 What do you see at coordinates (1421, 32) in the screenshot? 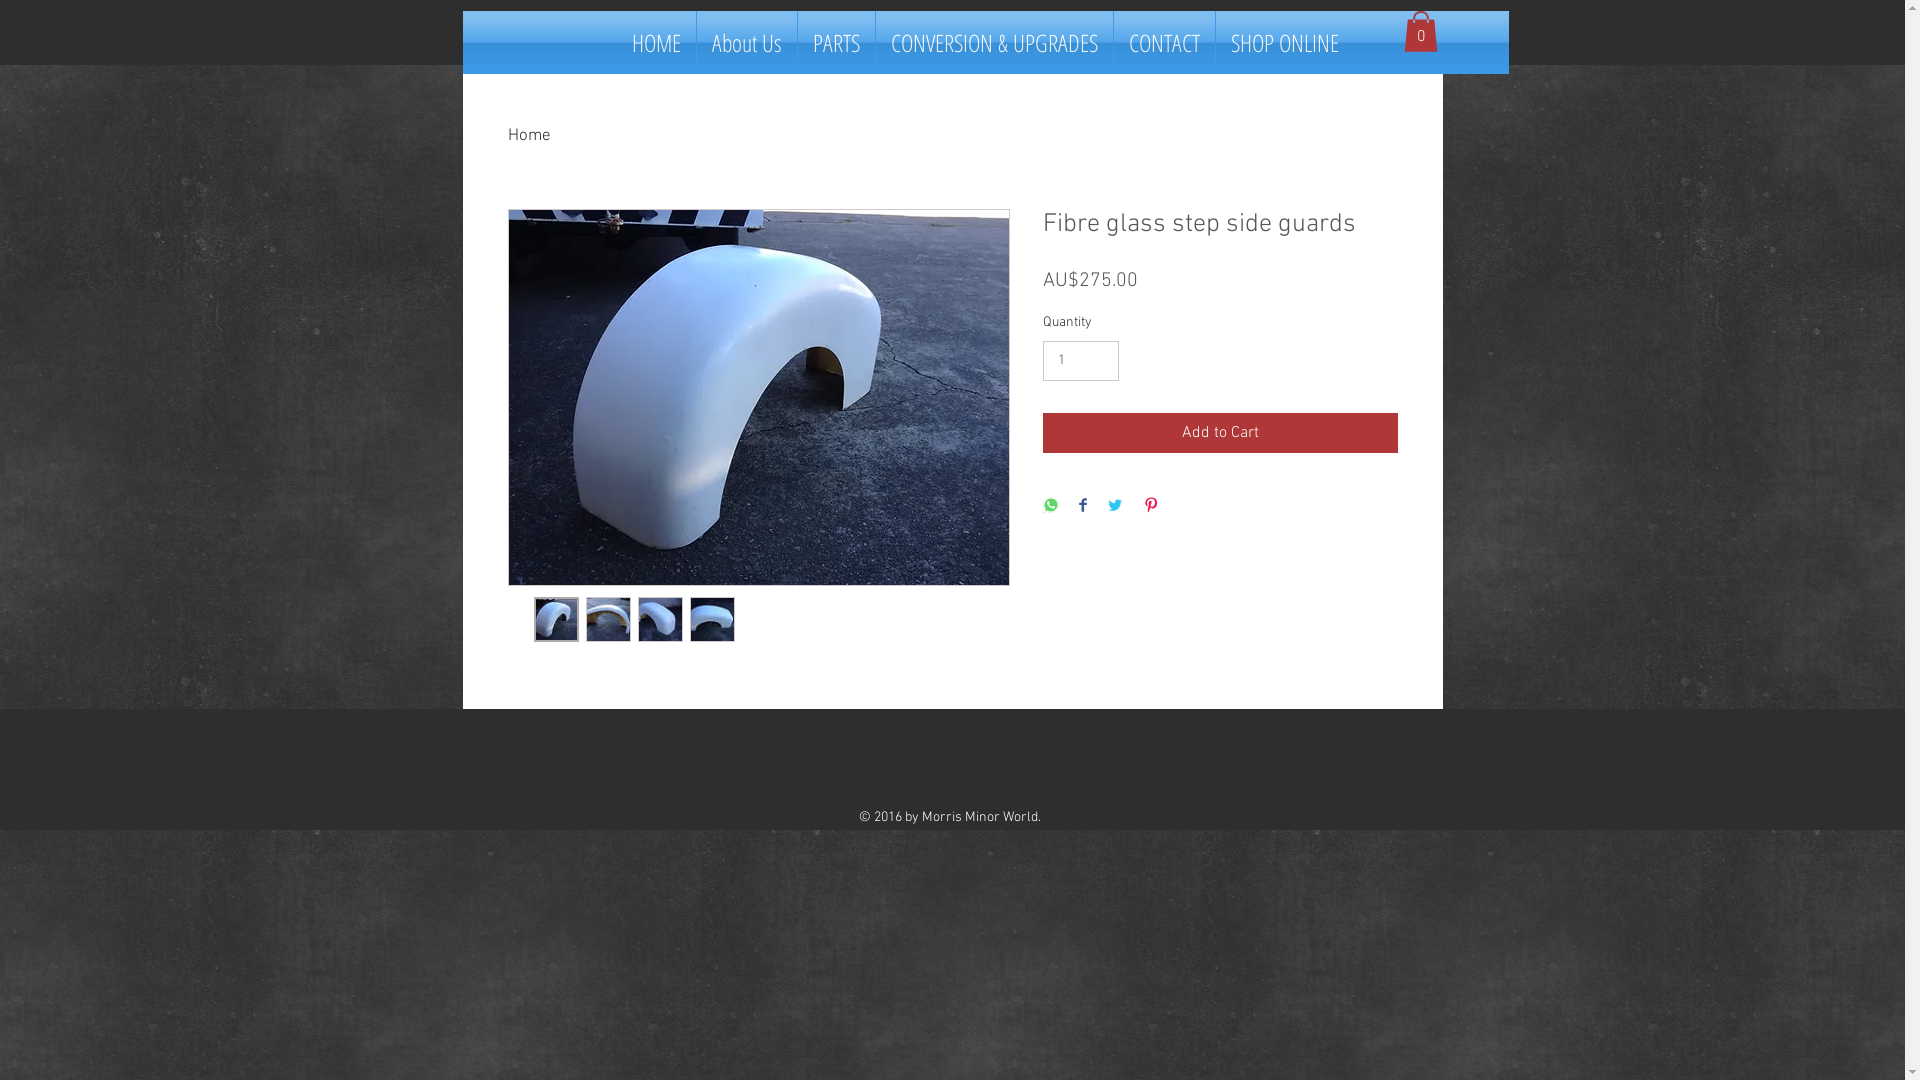
I see `0` at bounding box center [1421, 32].